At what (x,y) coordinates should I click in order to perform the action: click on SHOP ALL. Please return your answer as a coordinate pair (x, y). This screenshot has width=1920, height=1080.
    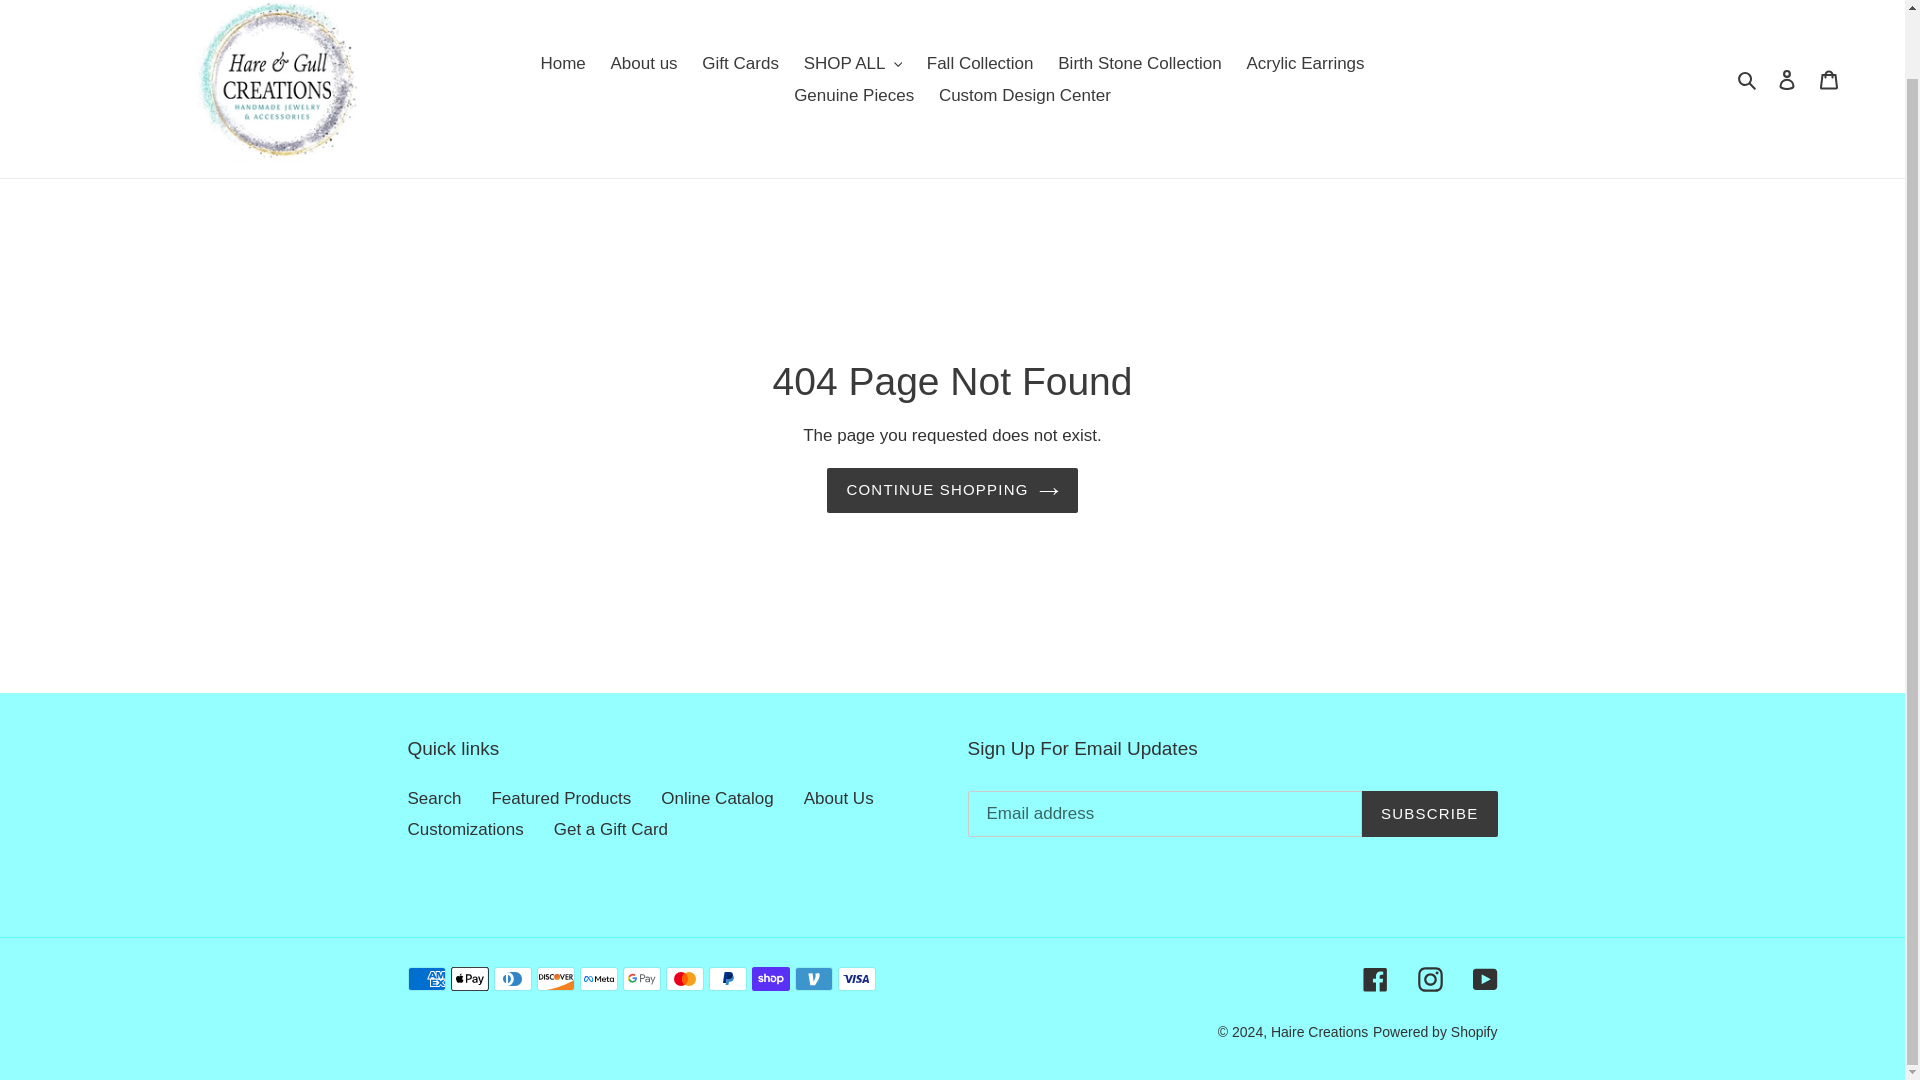
    Looking at the image, I should click on (853, 63).